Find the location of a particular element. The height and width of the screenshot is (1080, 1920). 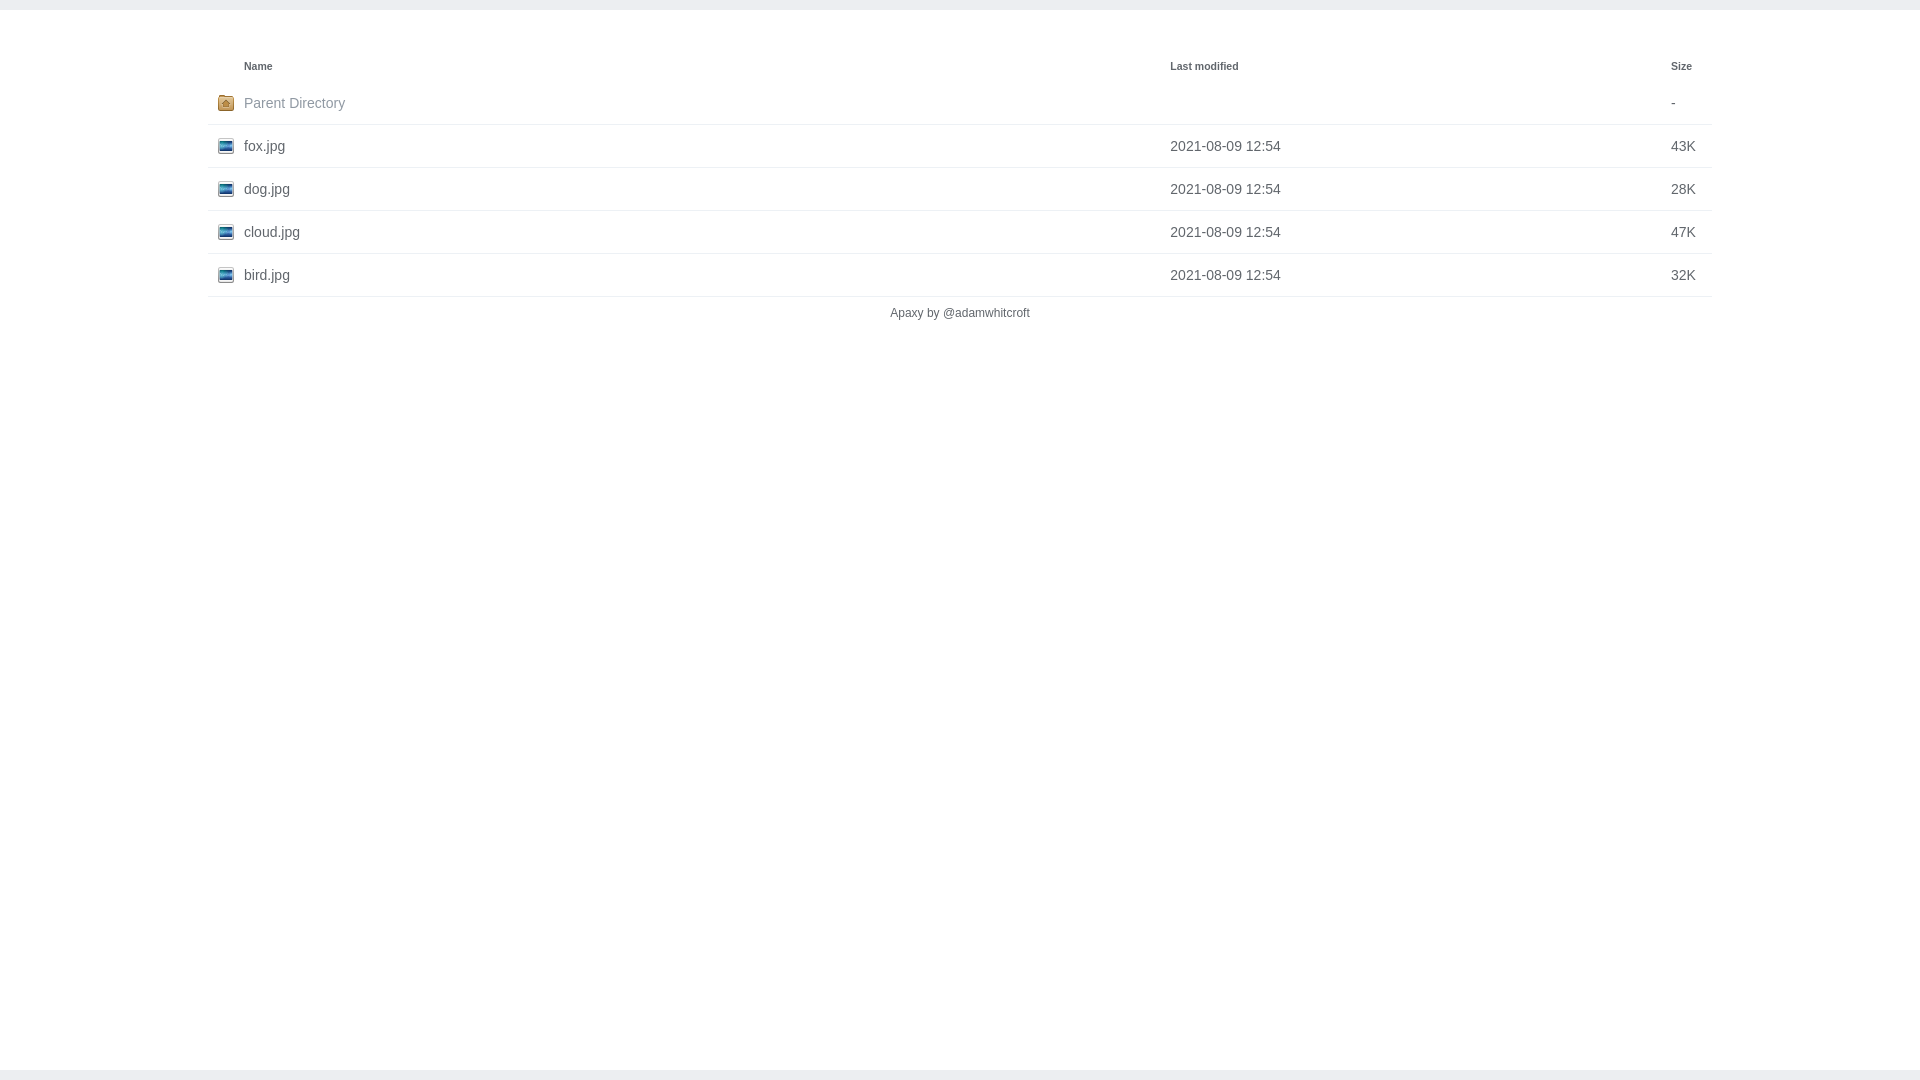

fox.jpg is located at coordinates (707, 146).